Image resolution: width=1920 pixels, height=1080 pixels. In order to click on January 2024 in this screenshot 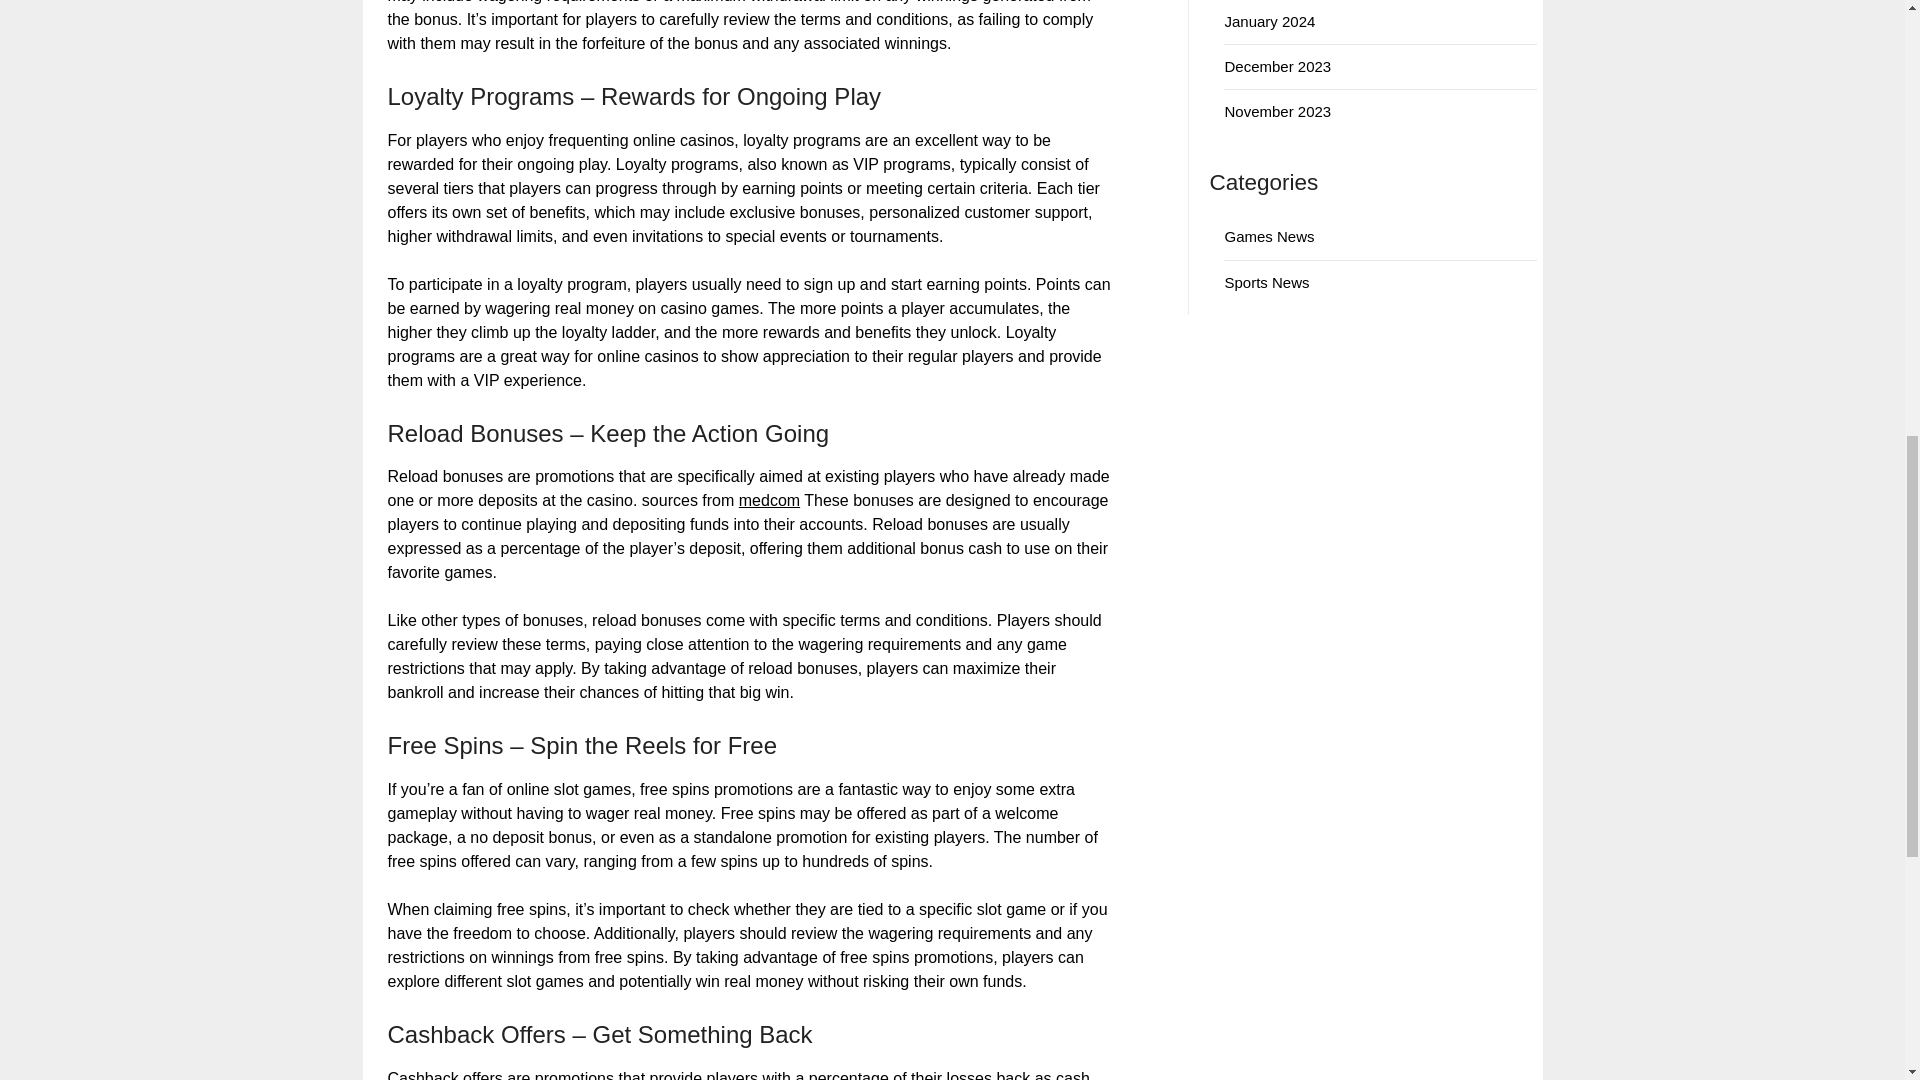, I will do `click(1270, 21)`.